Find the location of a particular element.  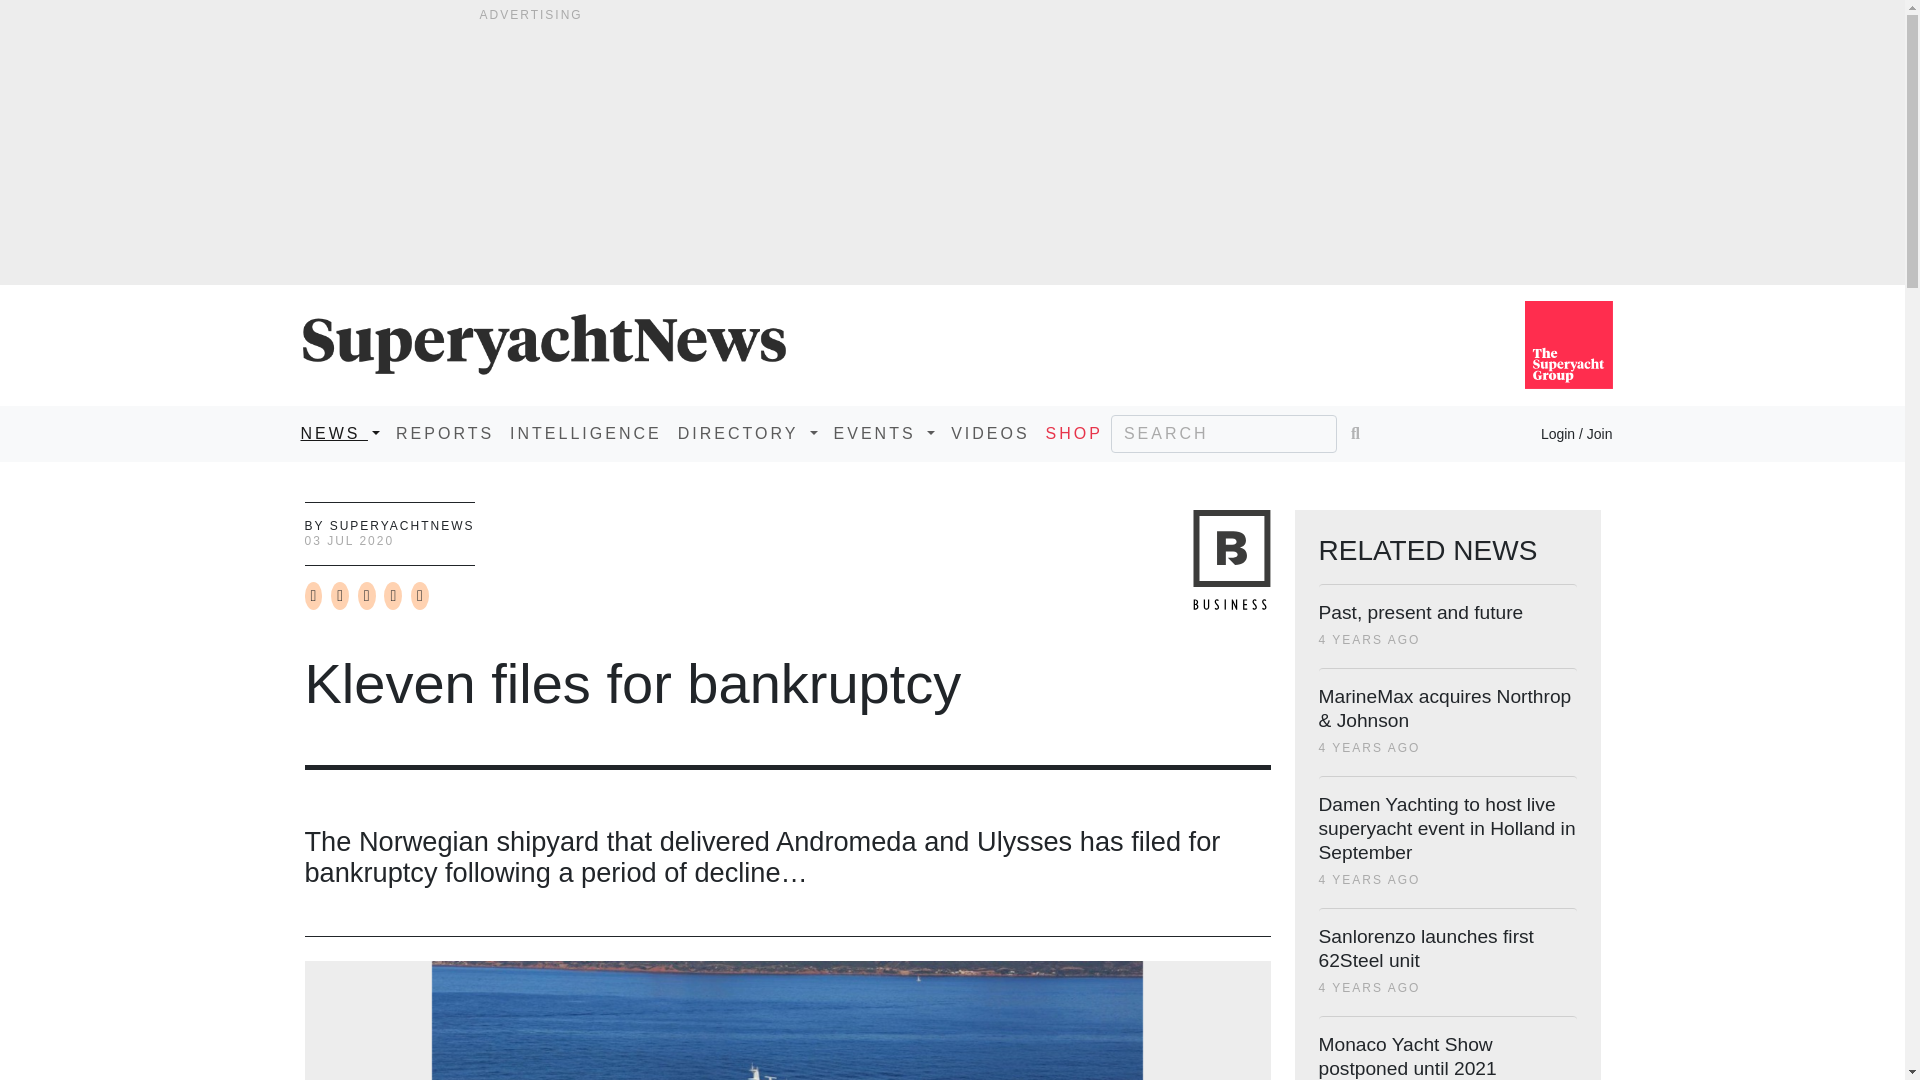

NEWS is located at coordinates (339, 433).